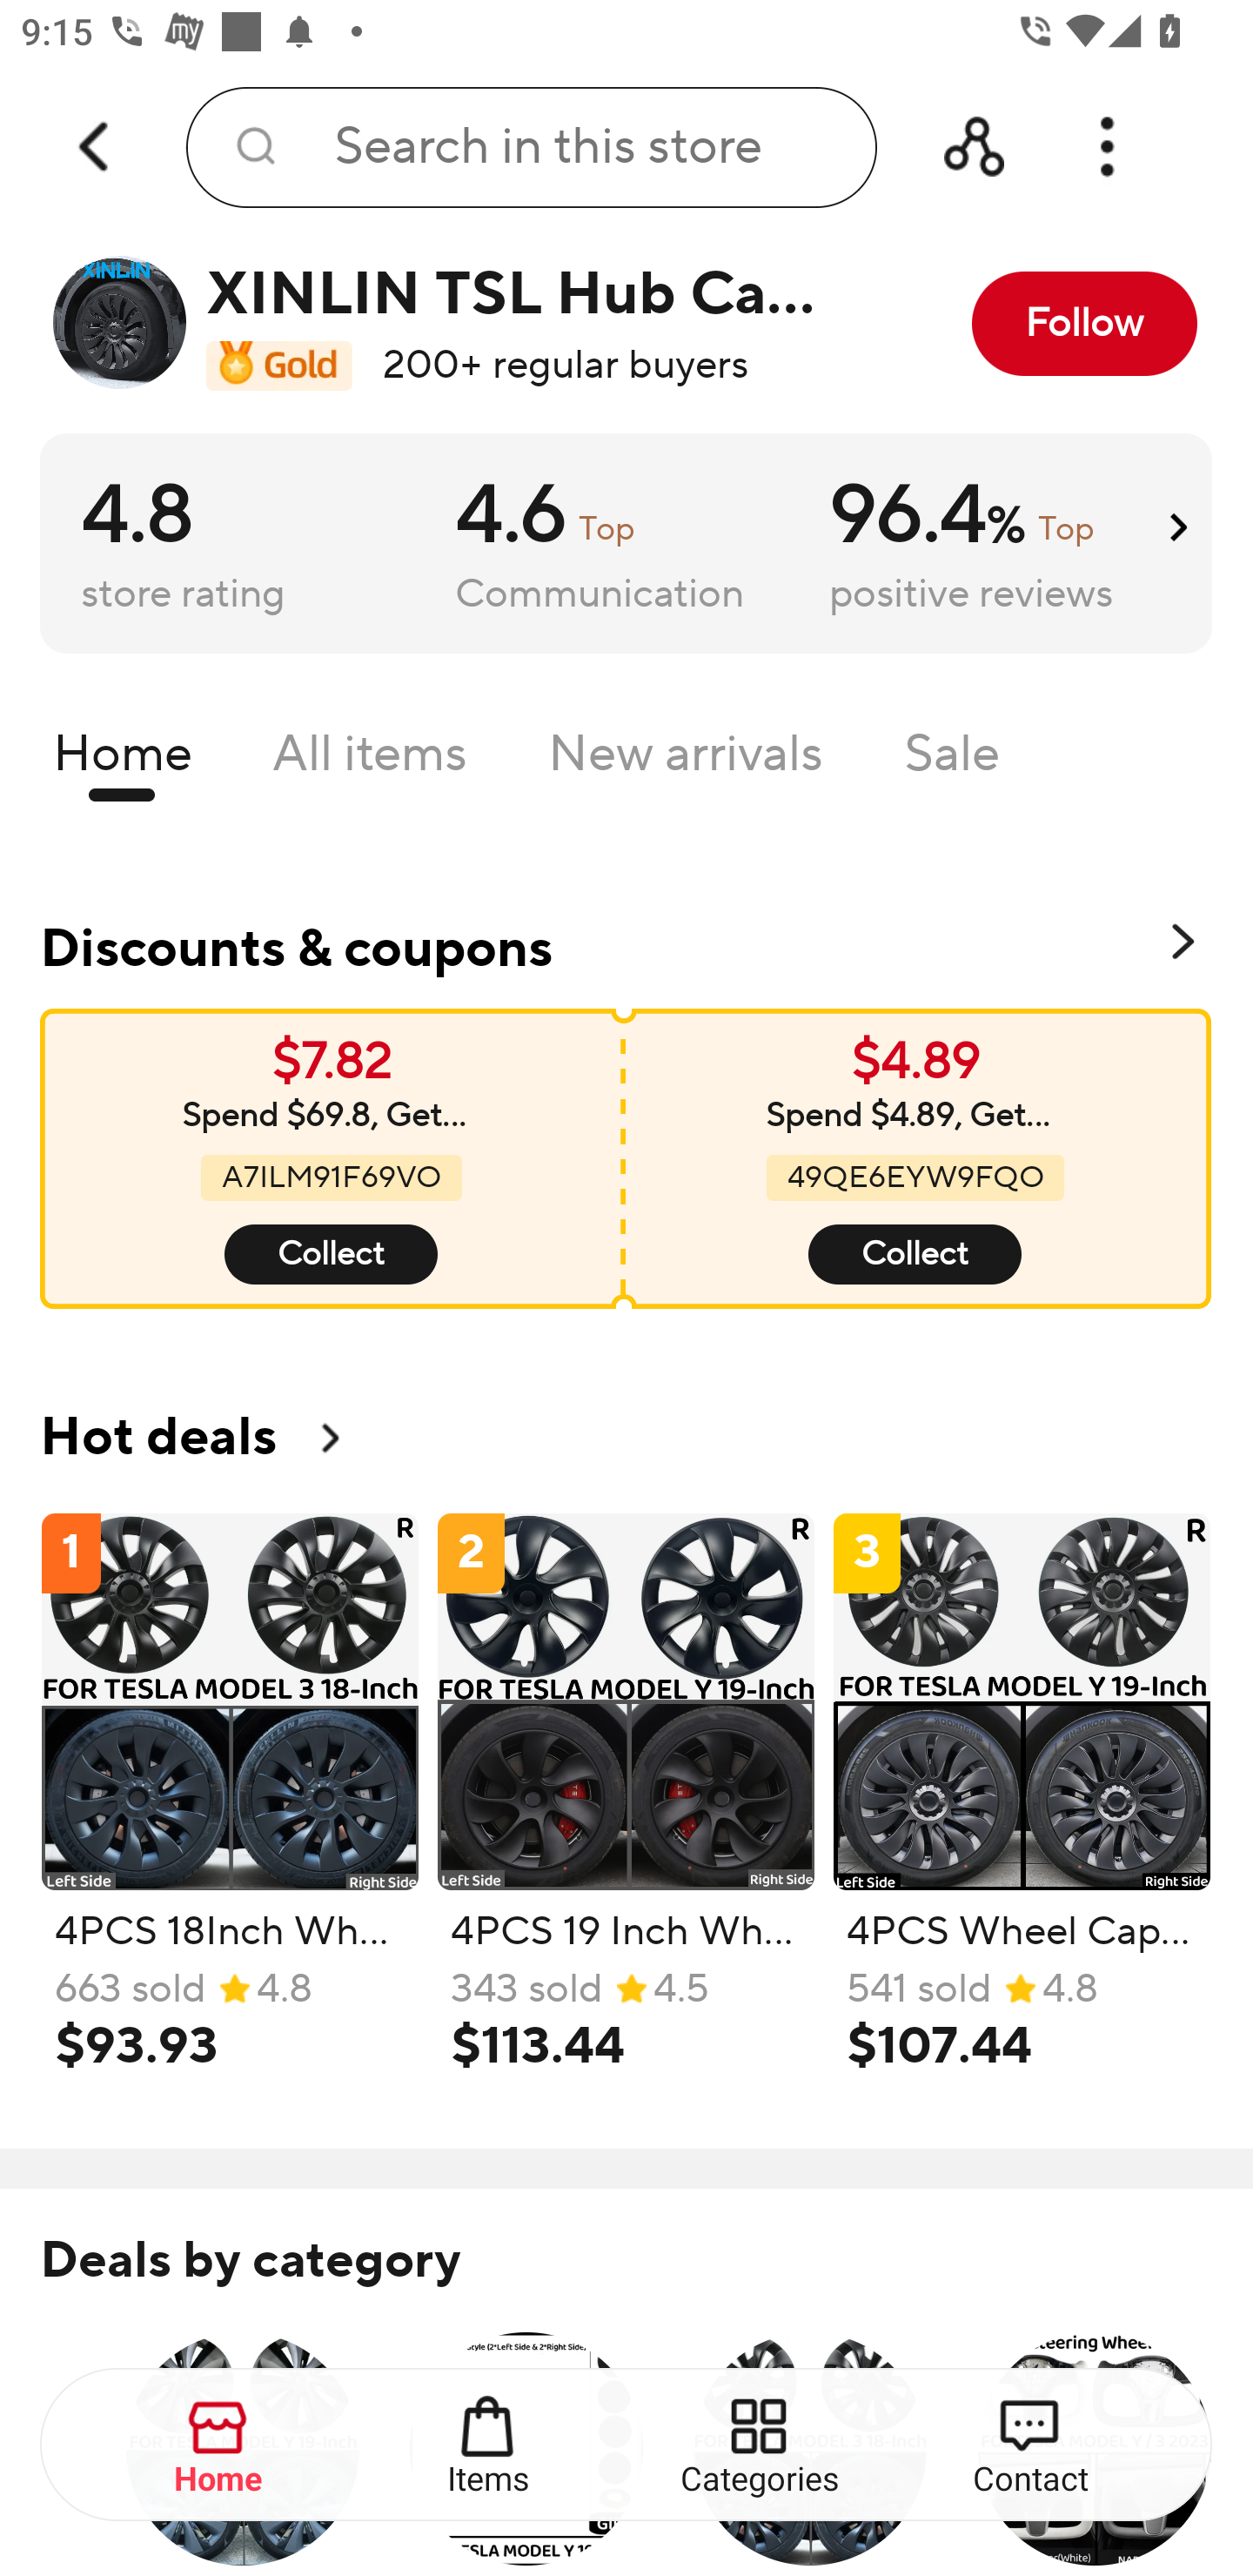  Describe the element at coordinates (447, 323) in the screenshot. I see `XINLIN TSL Hub Ca…  200+ regular buyers` at that location.